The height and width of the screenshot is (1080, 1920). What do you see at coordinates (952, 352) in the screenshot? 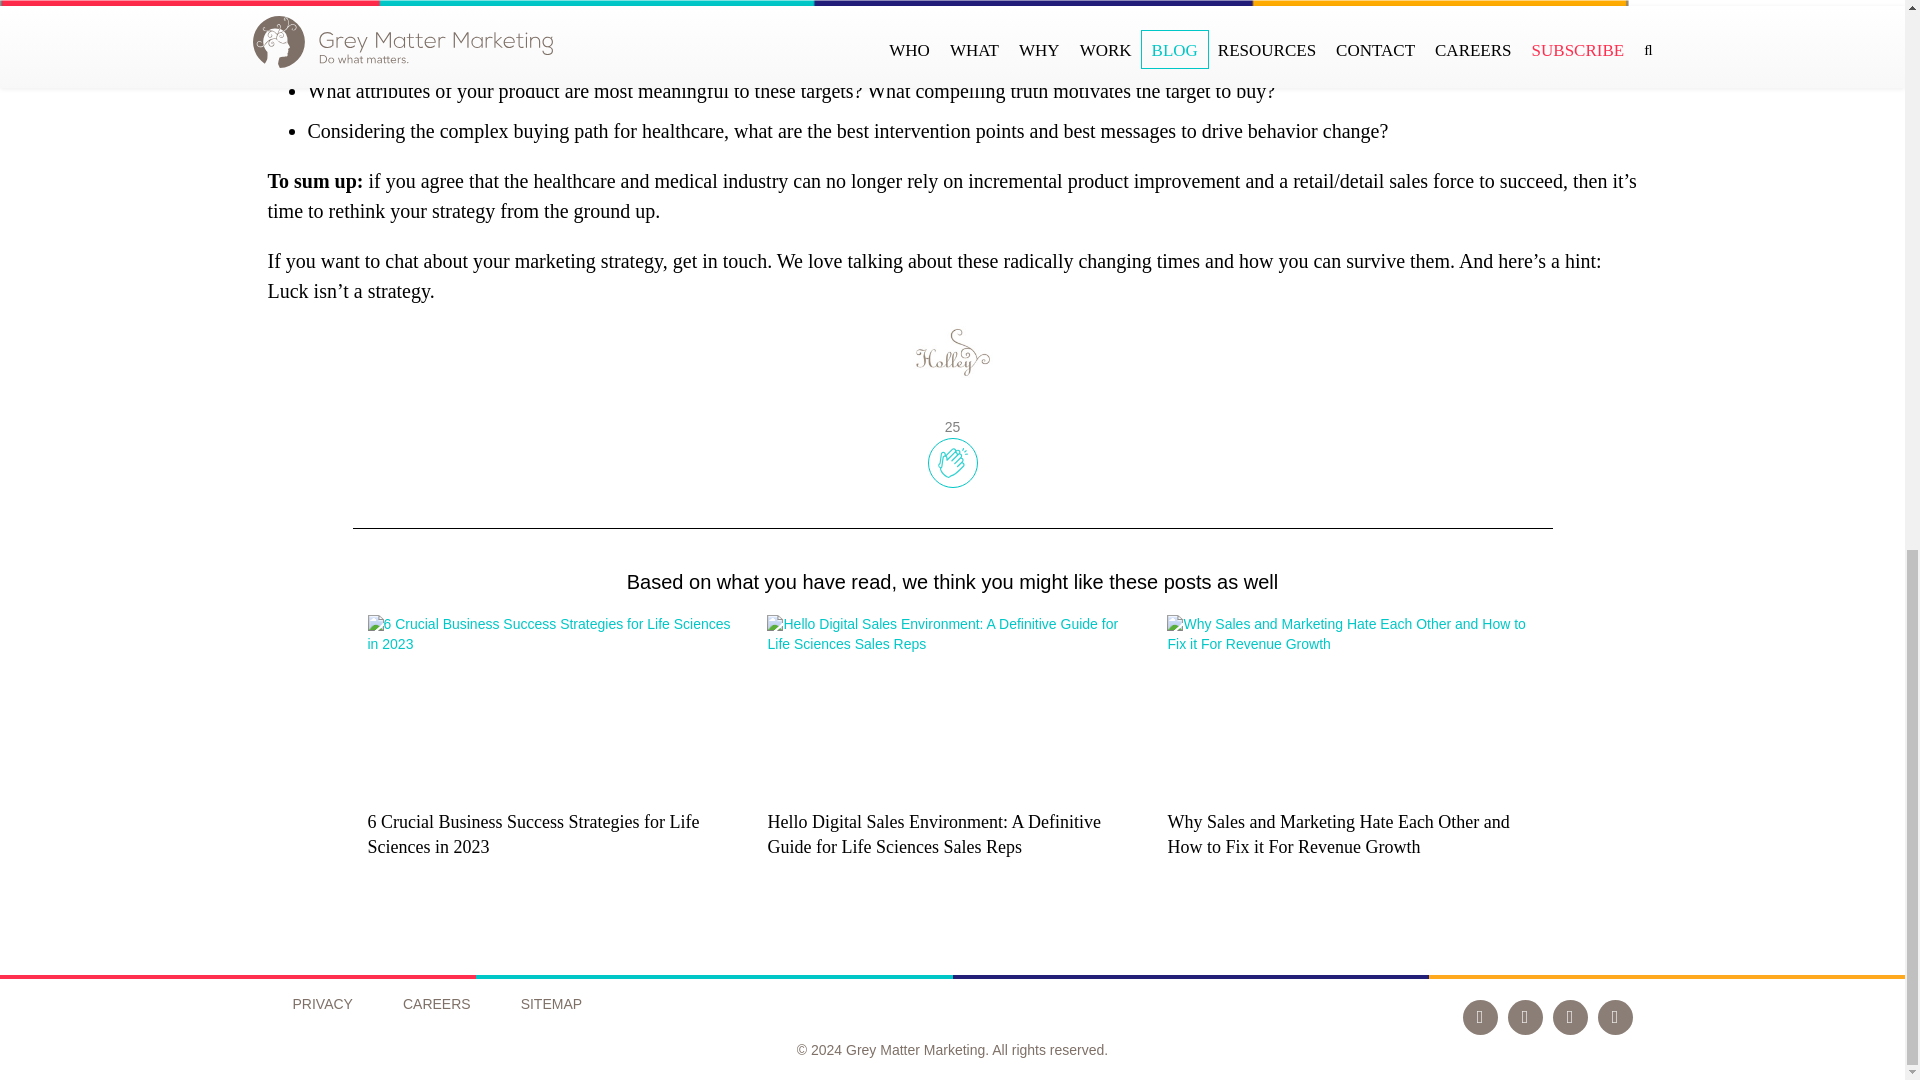
I see `GMM Blog signature` at bounding box center [952, 352].